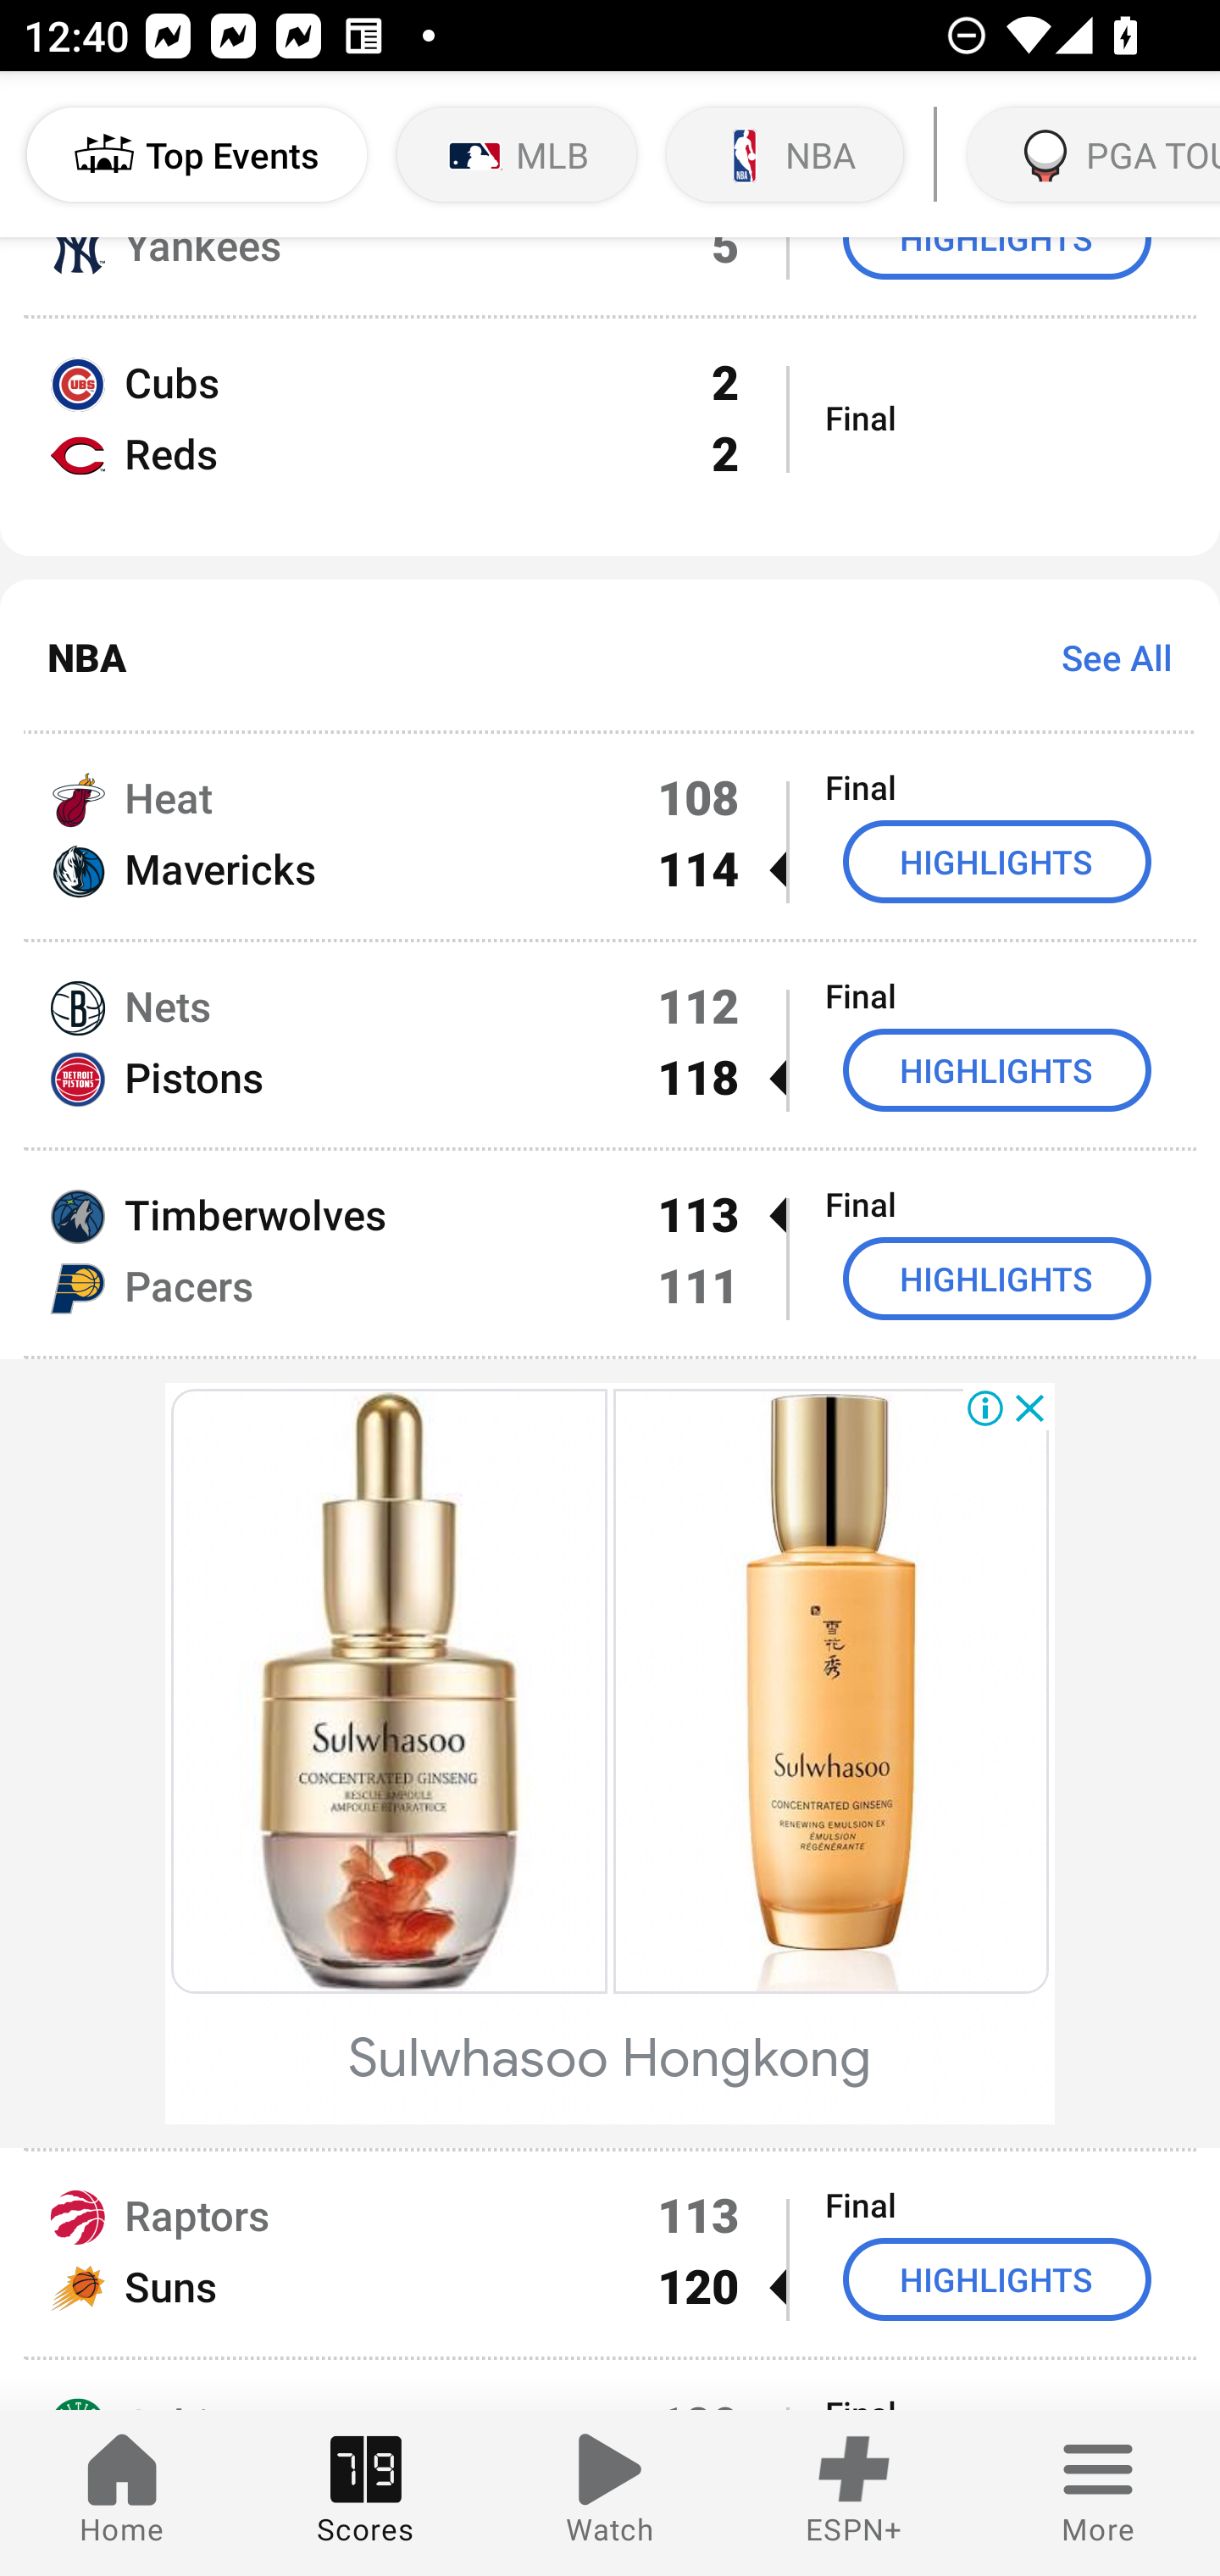 The image size is (1220, 2576). What do you see at coordinates (610, 437) in the screenshot?
I see `Cubs 2 Reds 2 Final` at bounding box center [610, 437].